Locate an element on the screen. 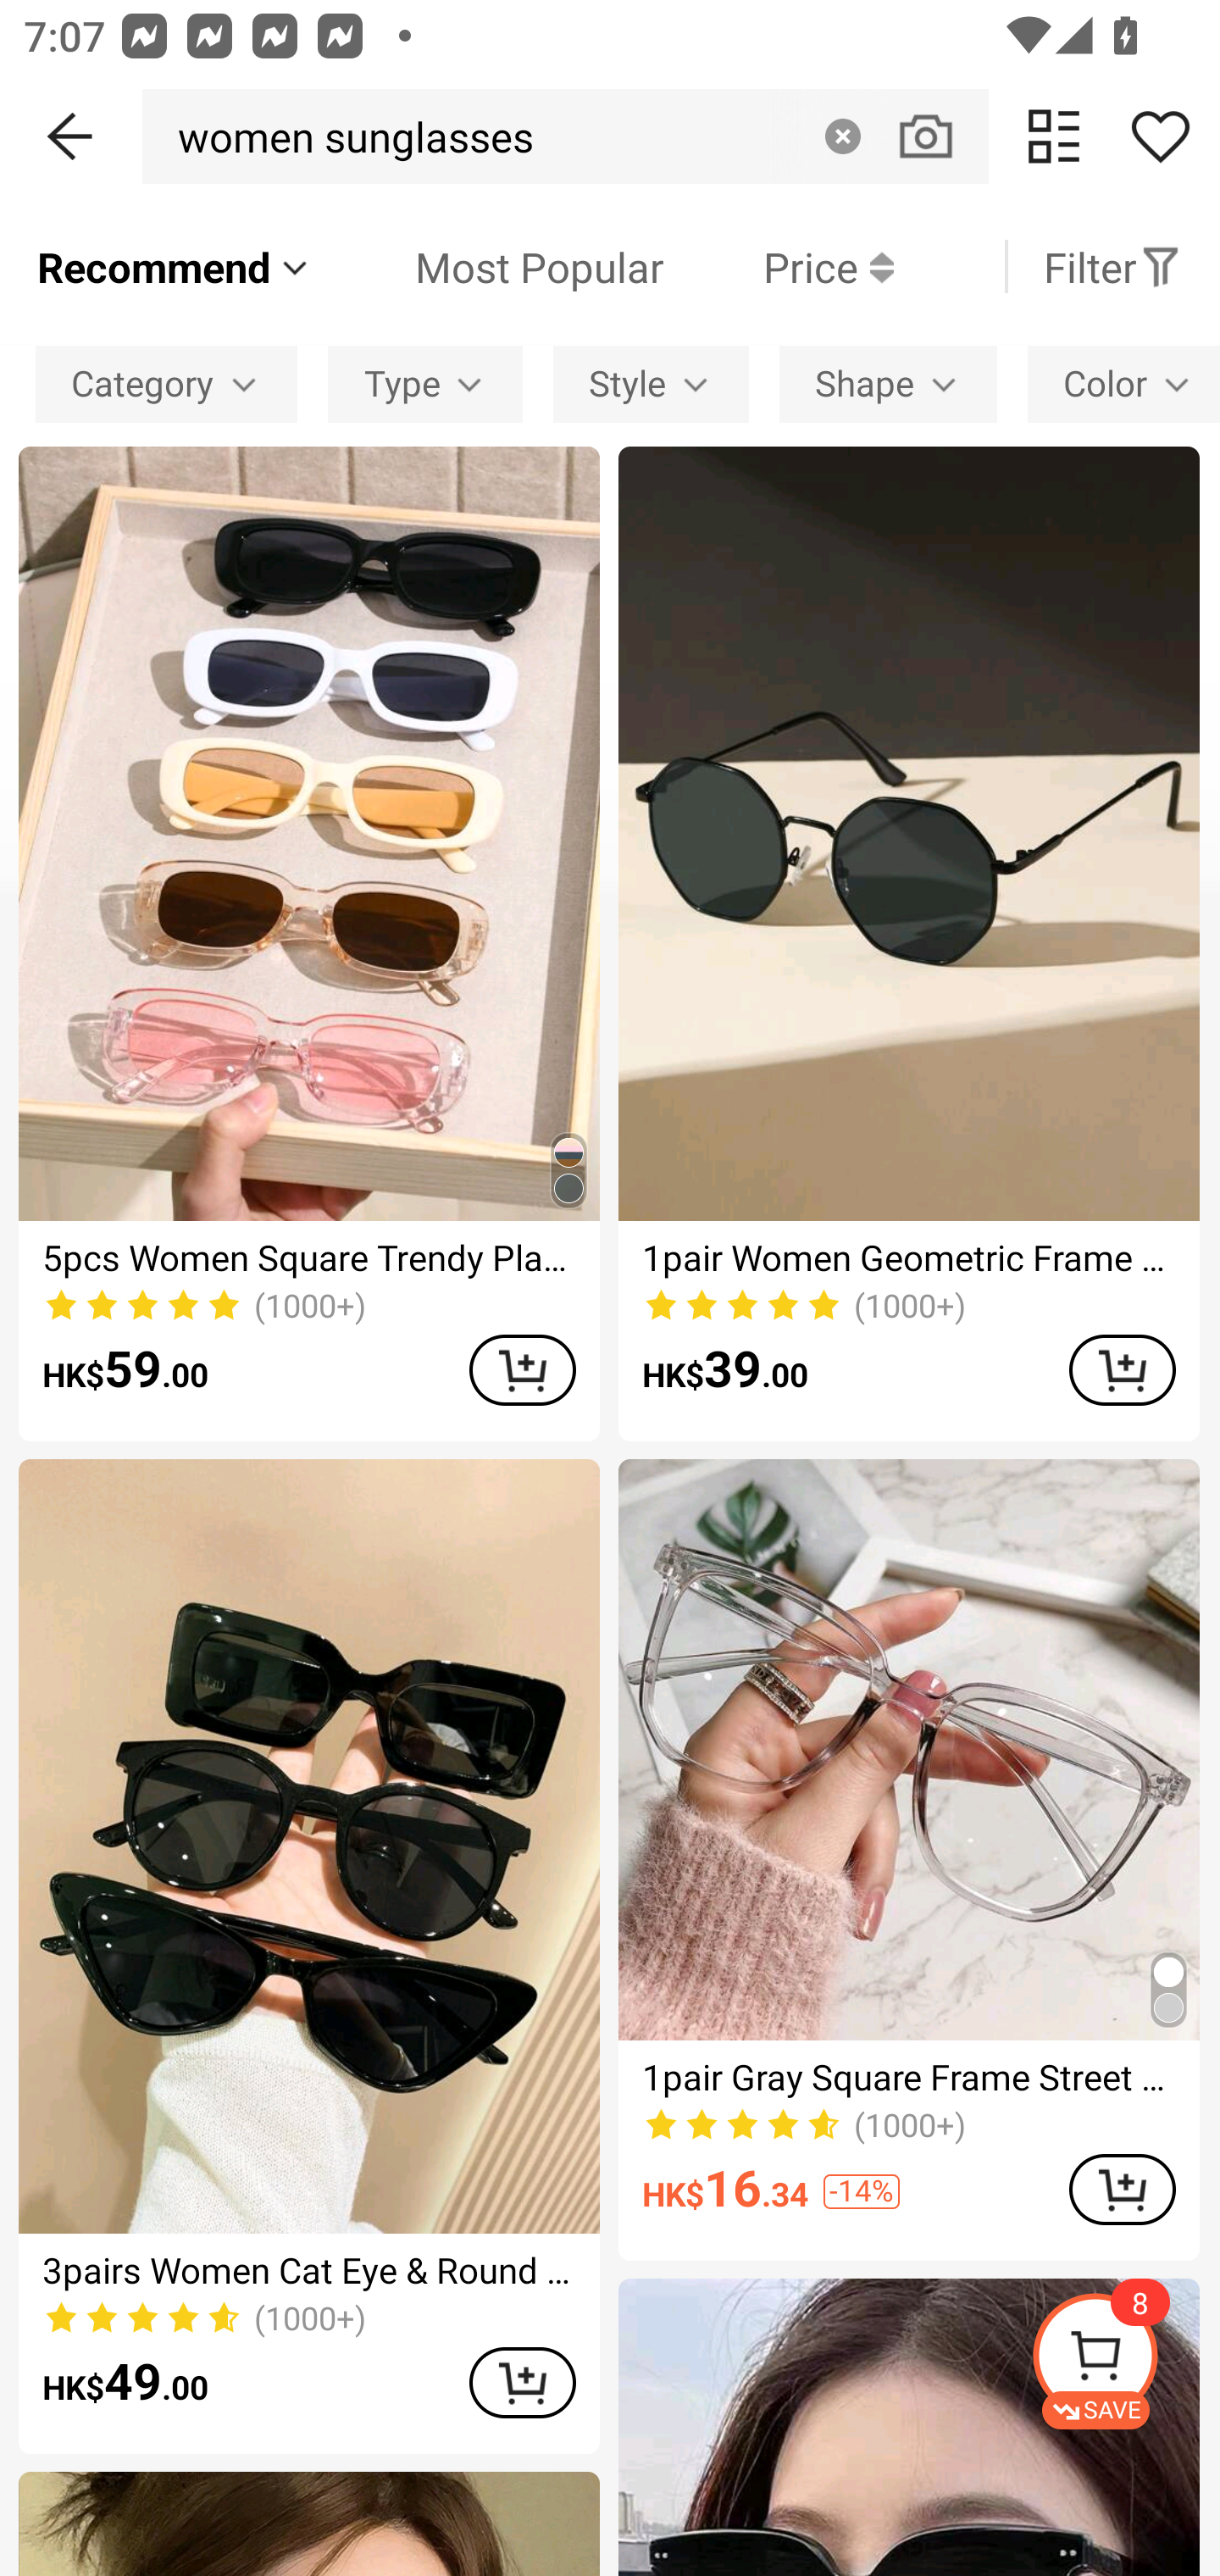 This screenshot has width=1220, height=2576. Shape is located at coordinates (888, 383).